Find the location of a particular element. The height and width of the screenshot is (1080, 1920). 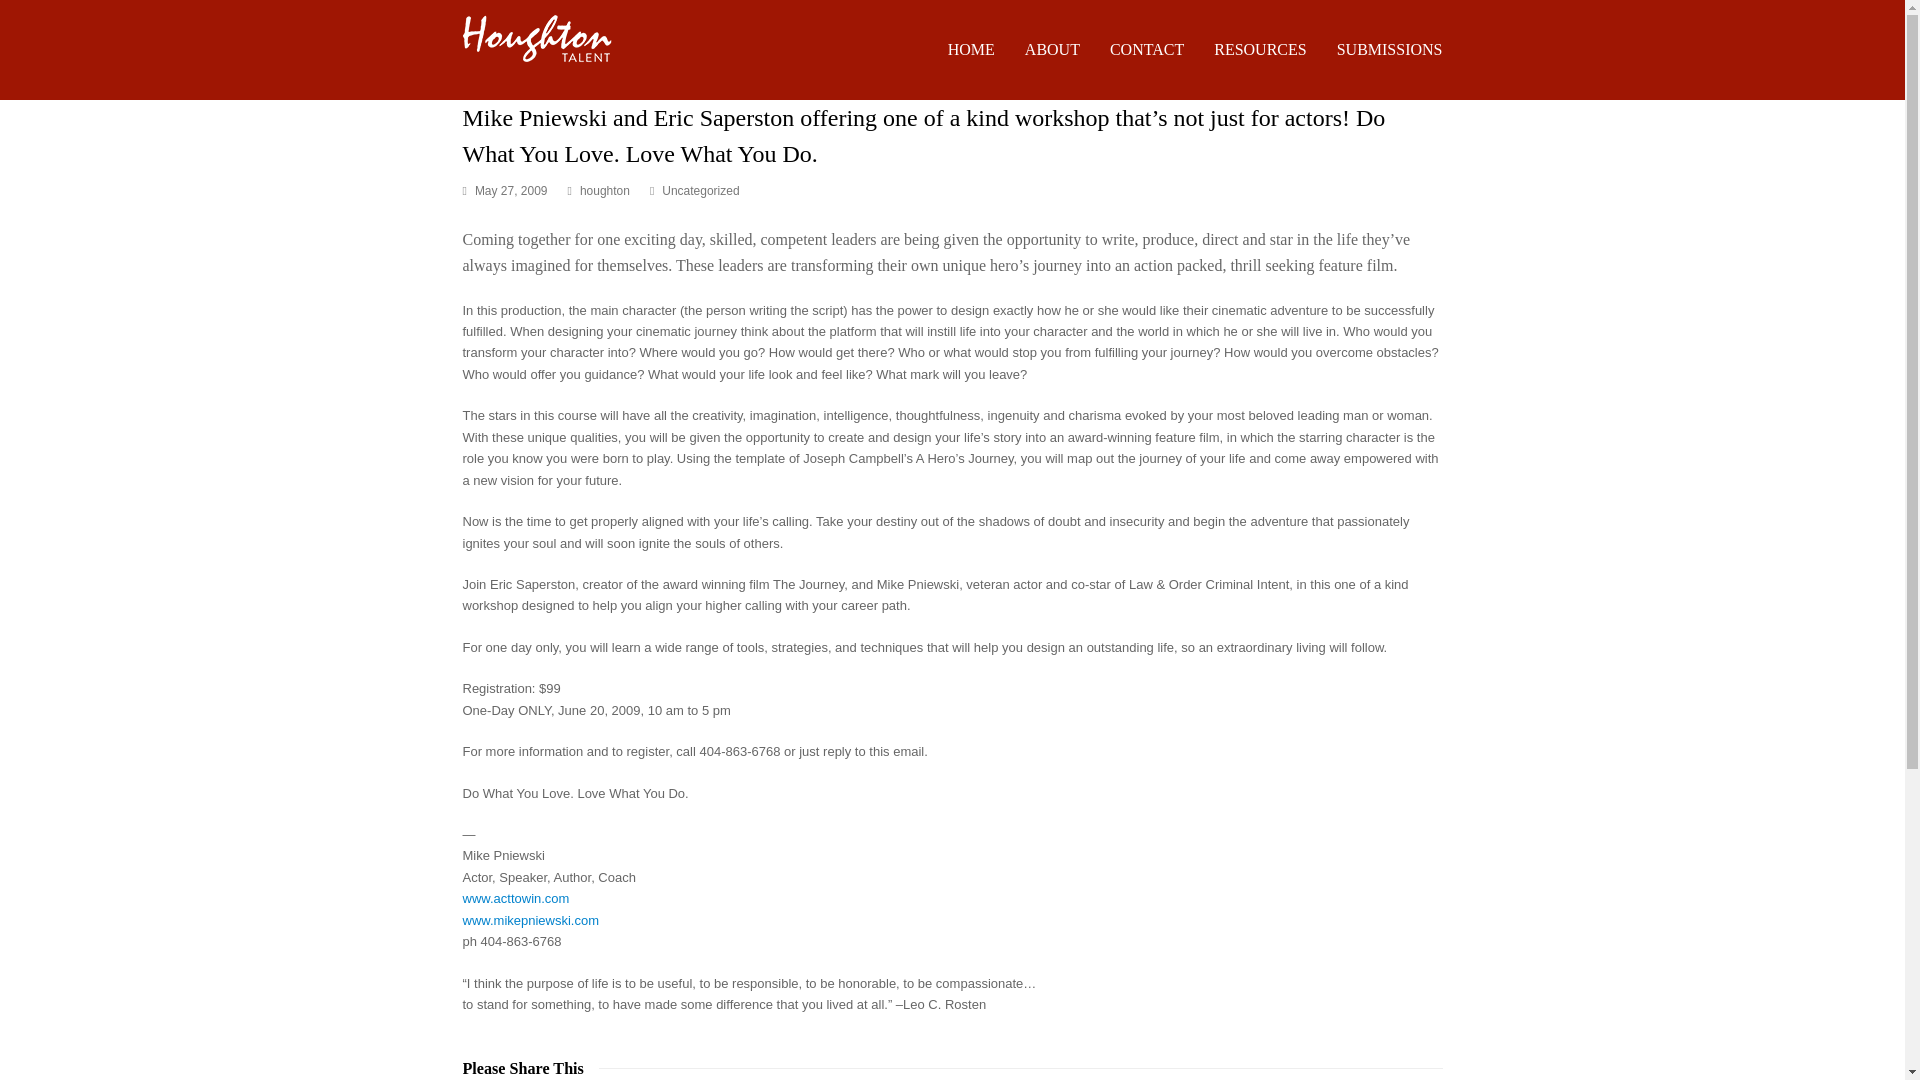

RESOURCES is located at coordinates (1259, 49).